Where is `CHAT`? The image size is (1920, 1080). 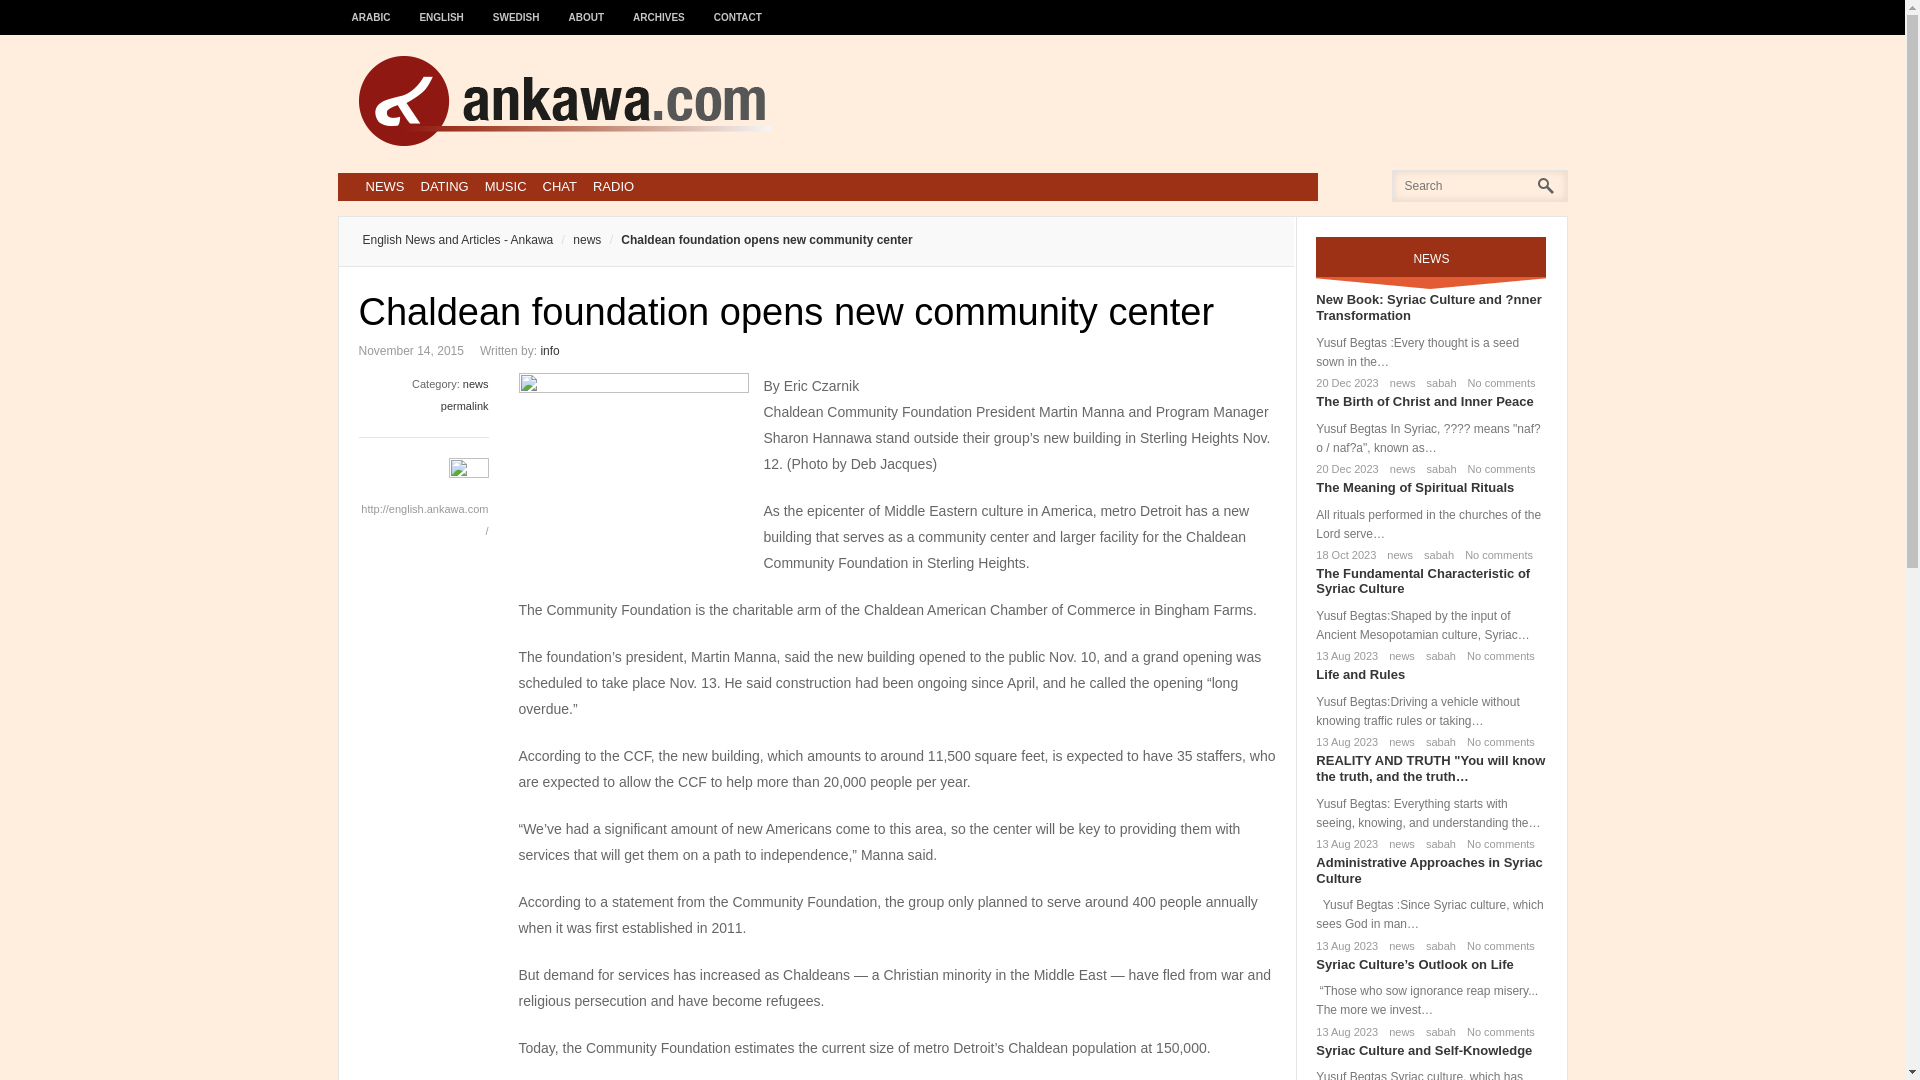 CHAT is located at coordinates (560, 186).